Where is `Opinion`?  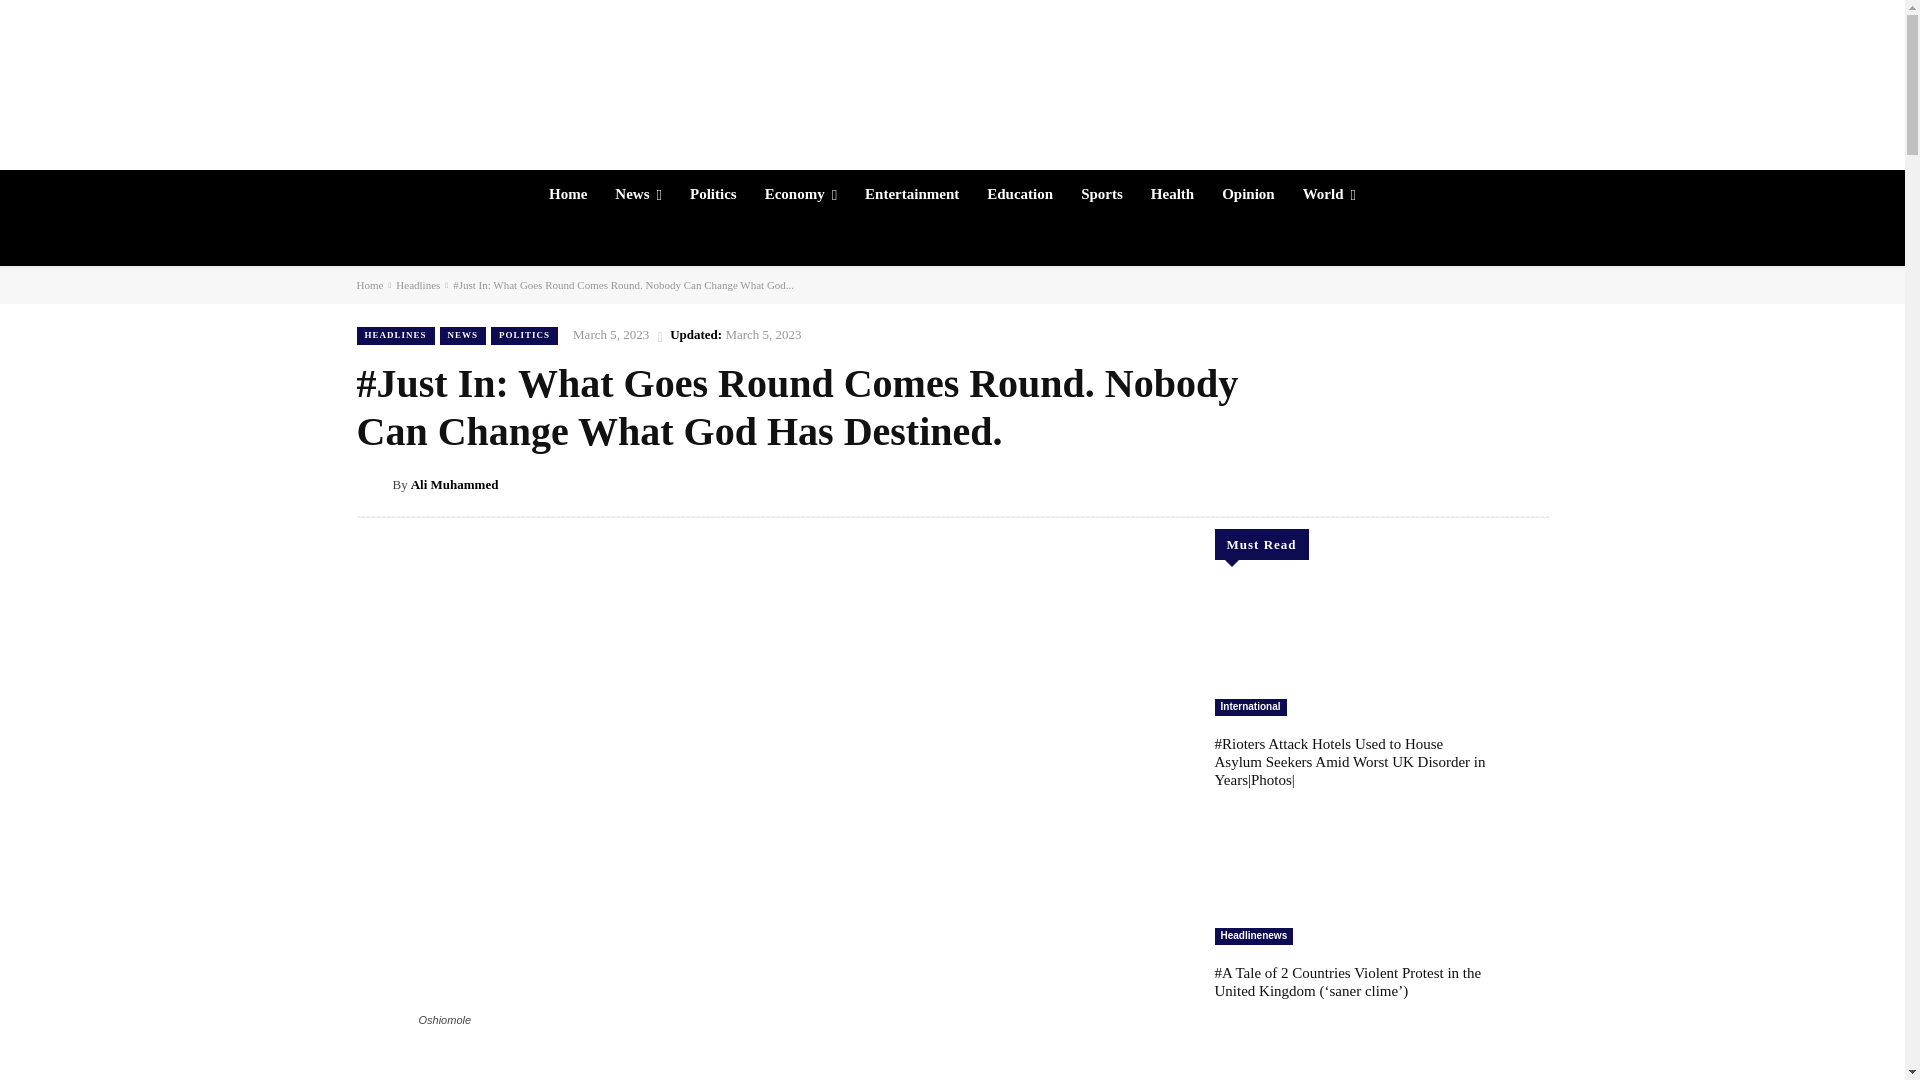
Opinion is located at coordinates (1248, 194).